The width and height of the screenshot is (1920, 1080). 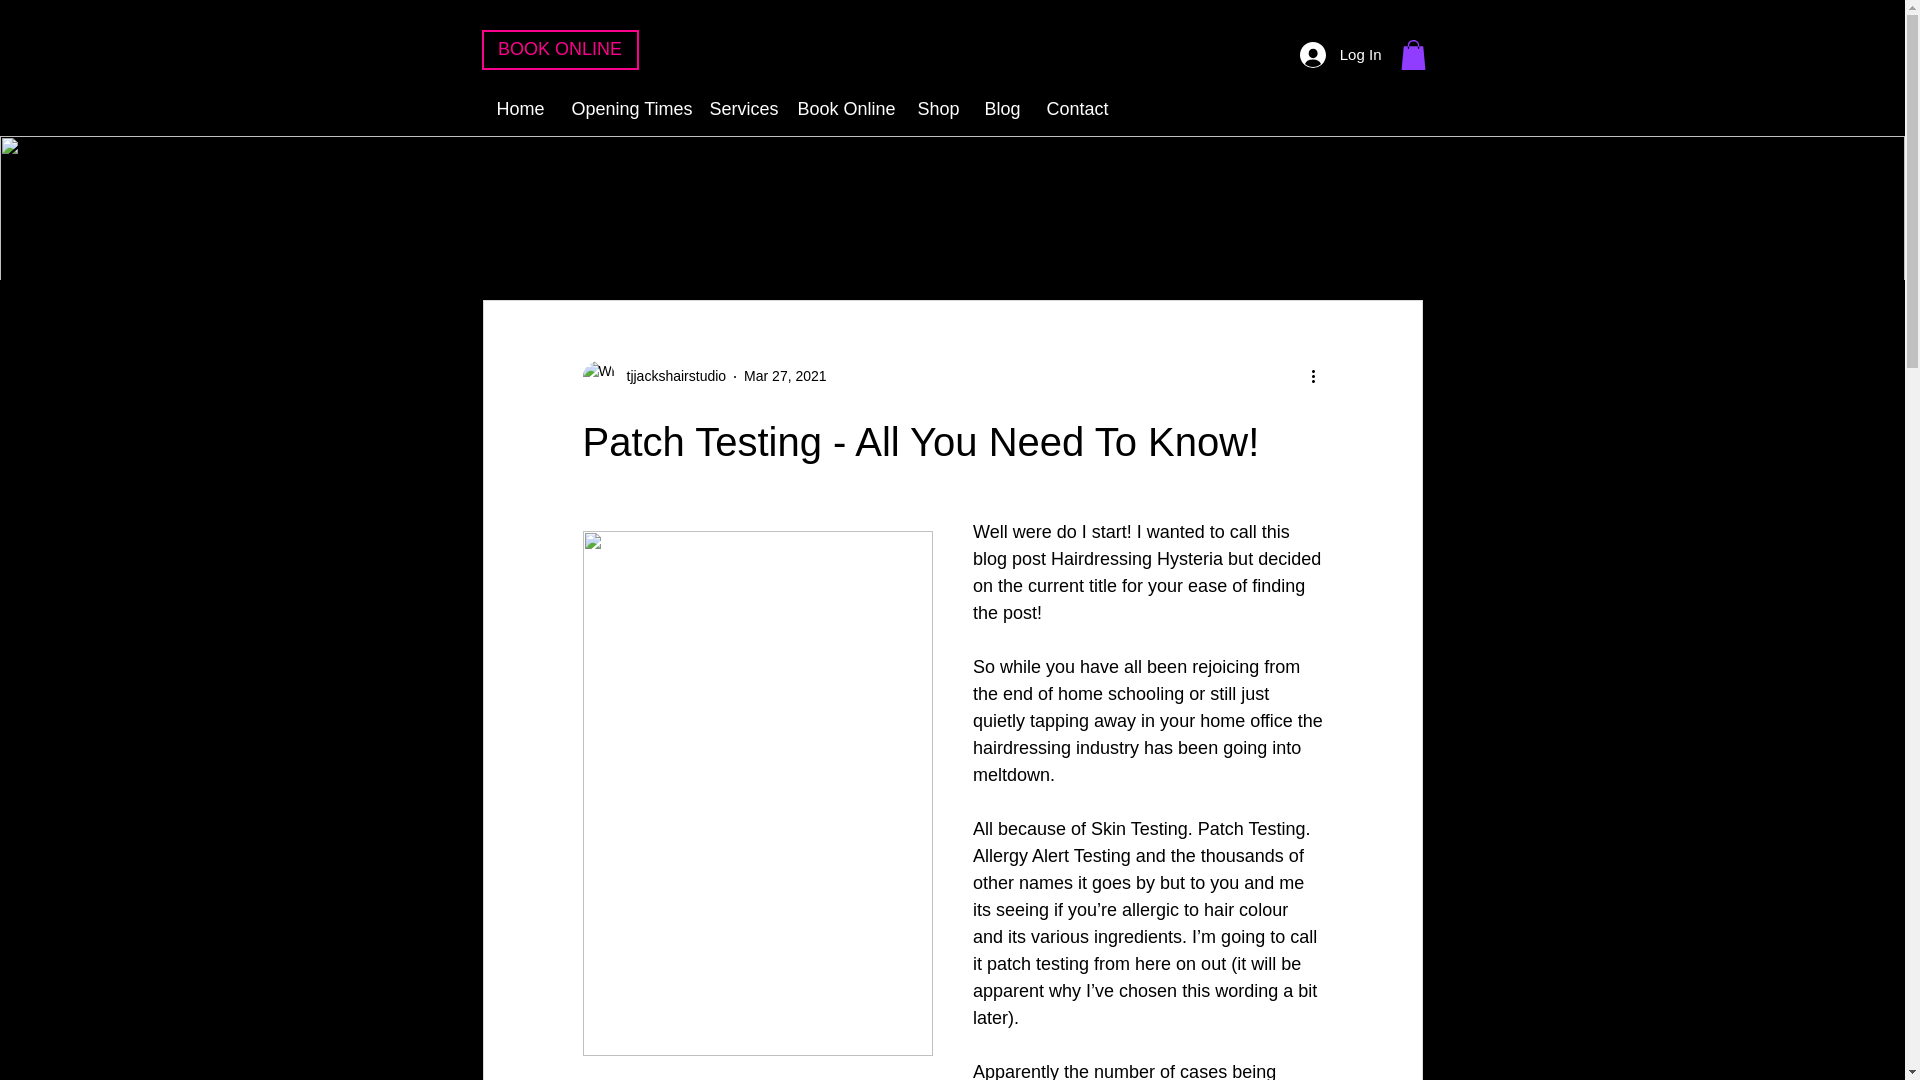 I want to click on Book Online, so click(x=842, y=109).